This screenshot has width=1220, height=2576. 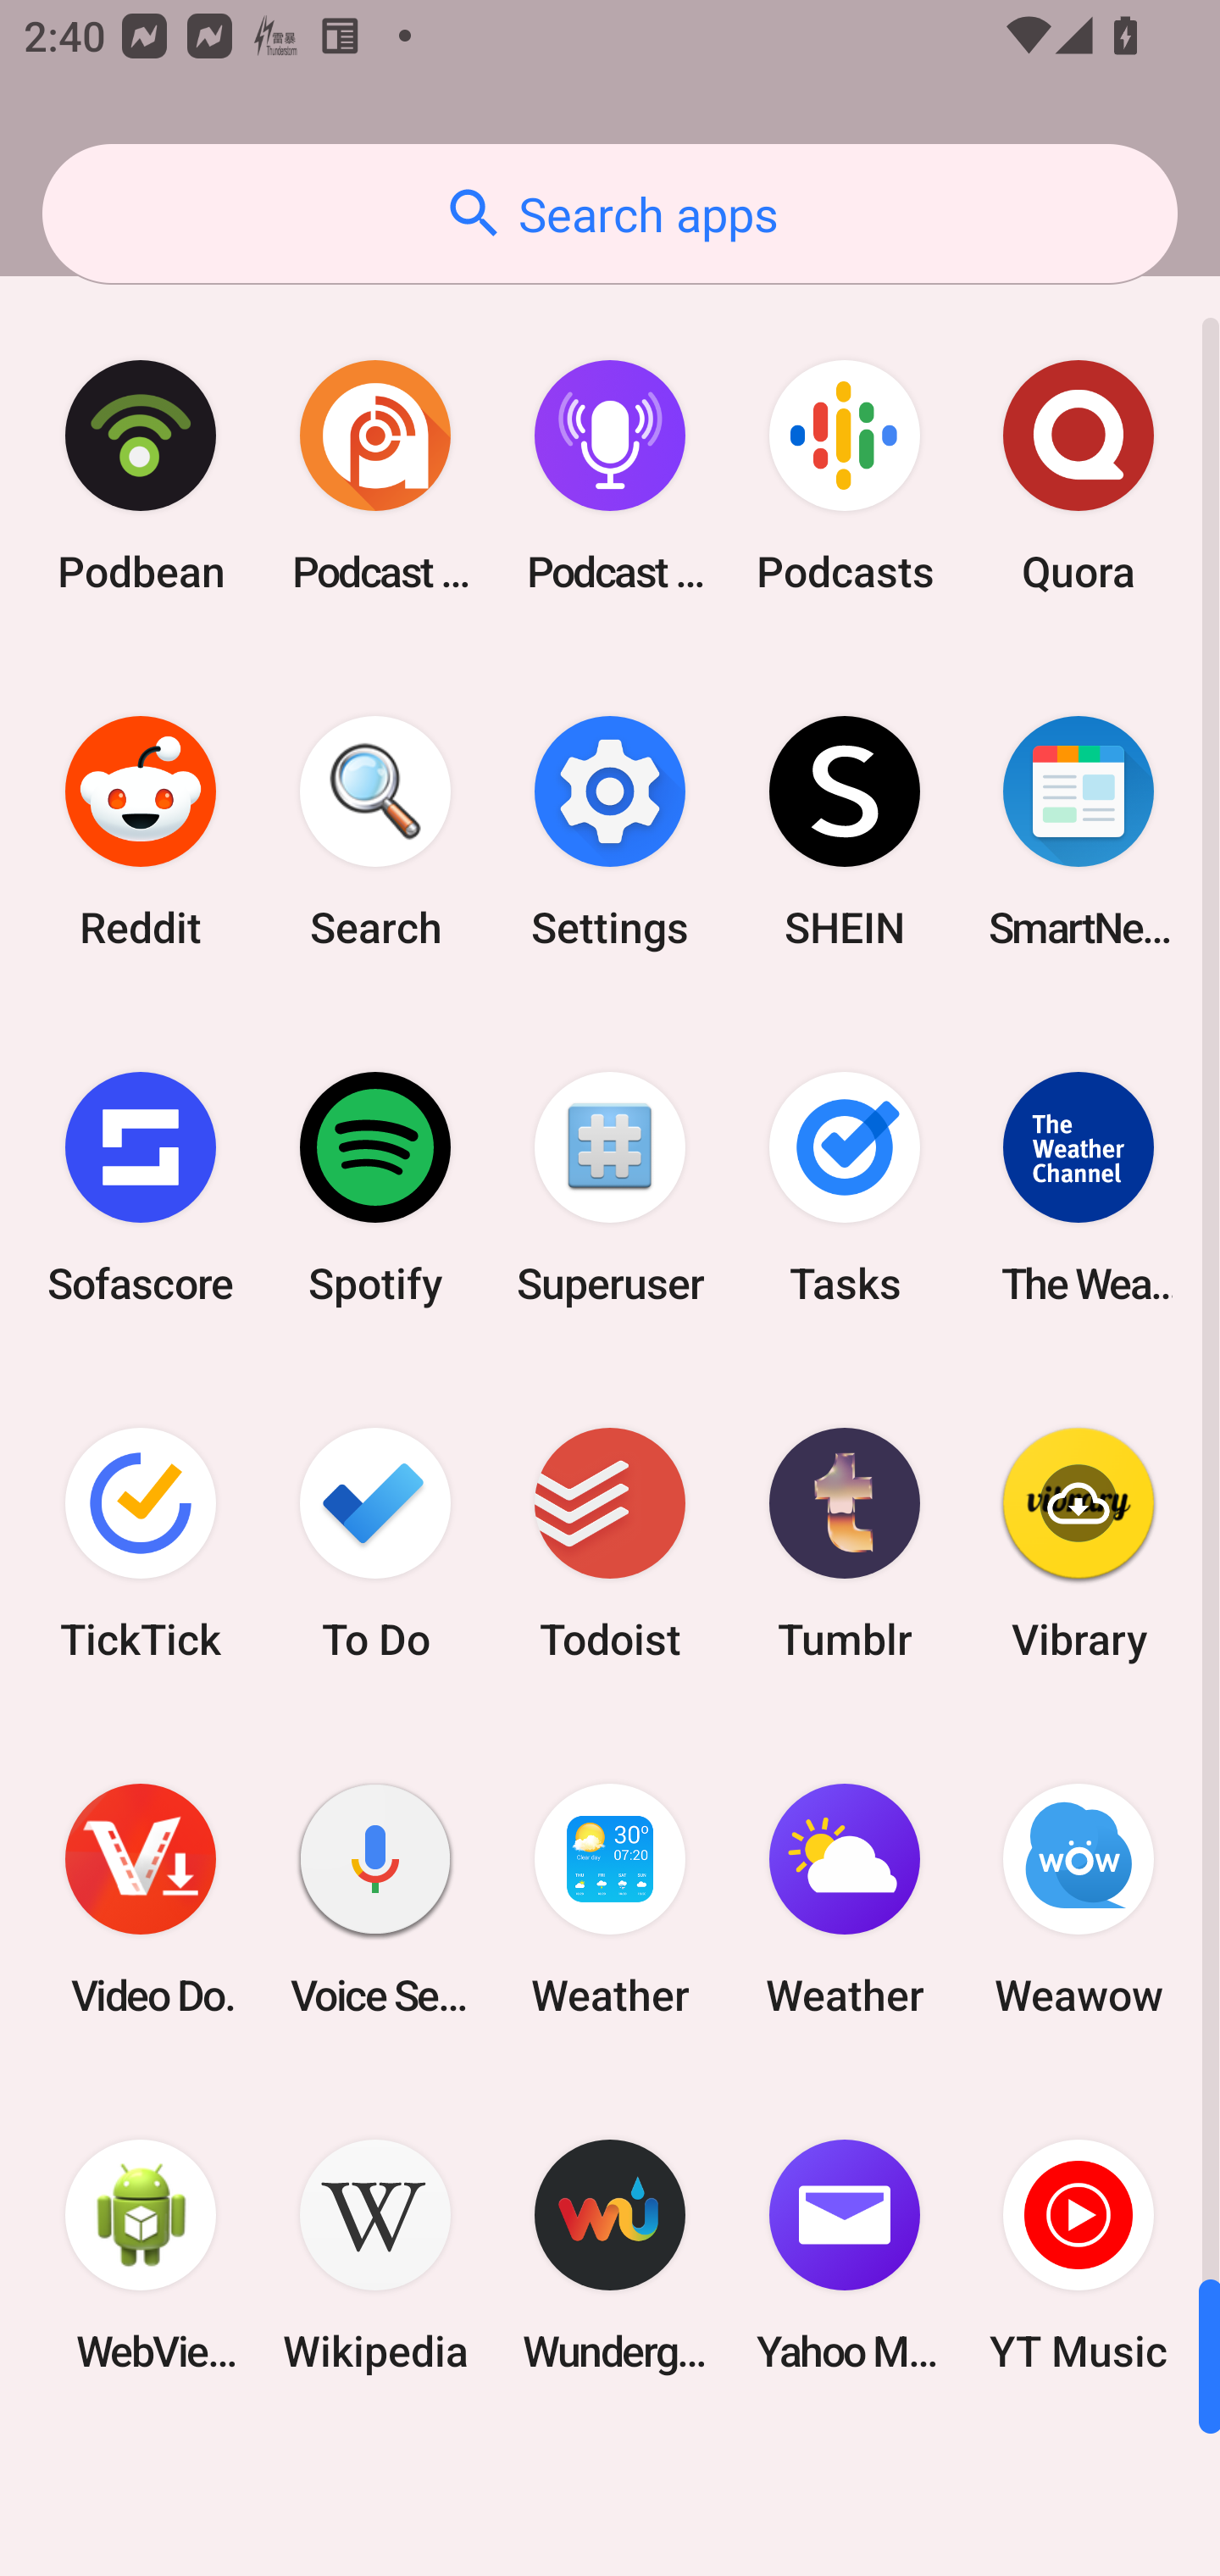 I want to click on Spotify, so click(x=375, y=1187).